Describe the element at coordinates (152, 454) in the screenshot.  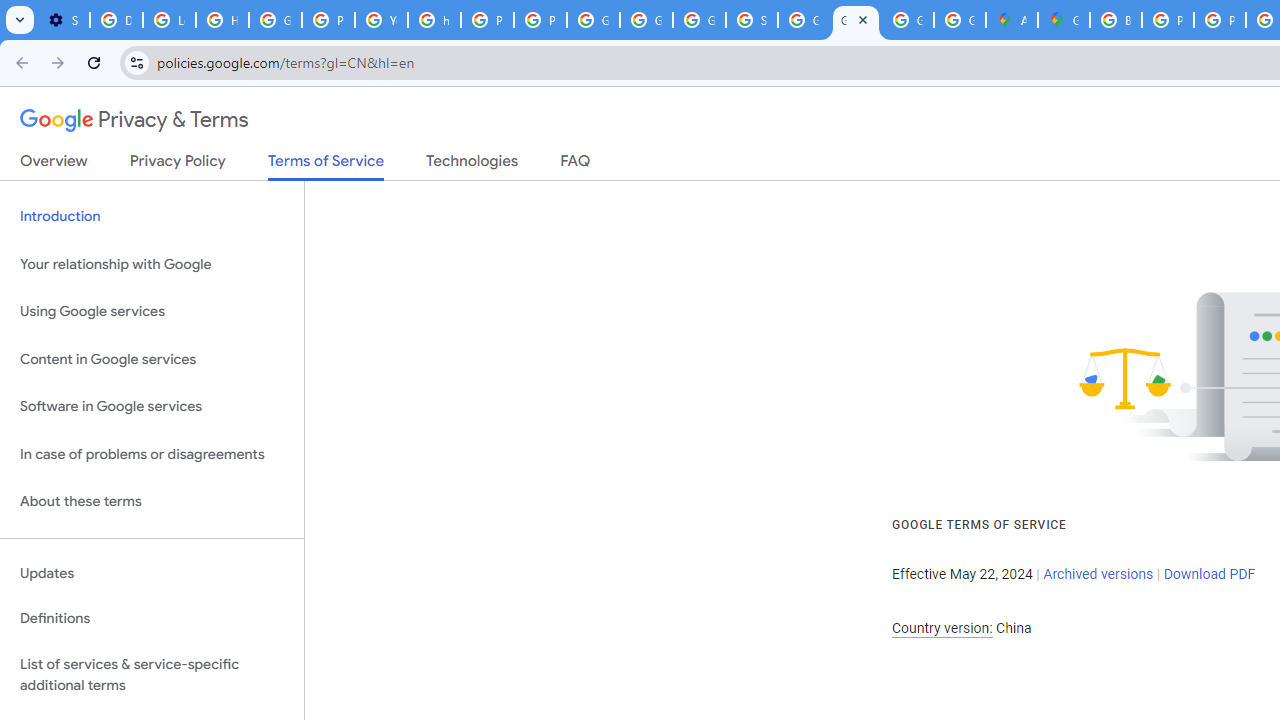
I see `In case of problems or disagreements` at that location.